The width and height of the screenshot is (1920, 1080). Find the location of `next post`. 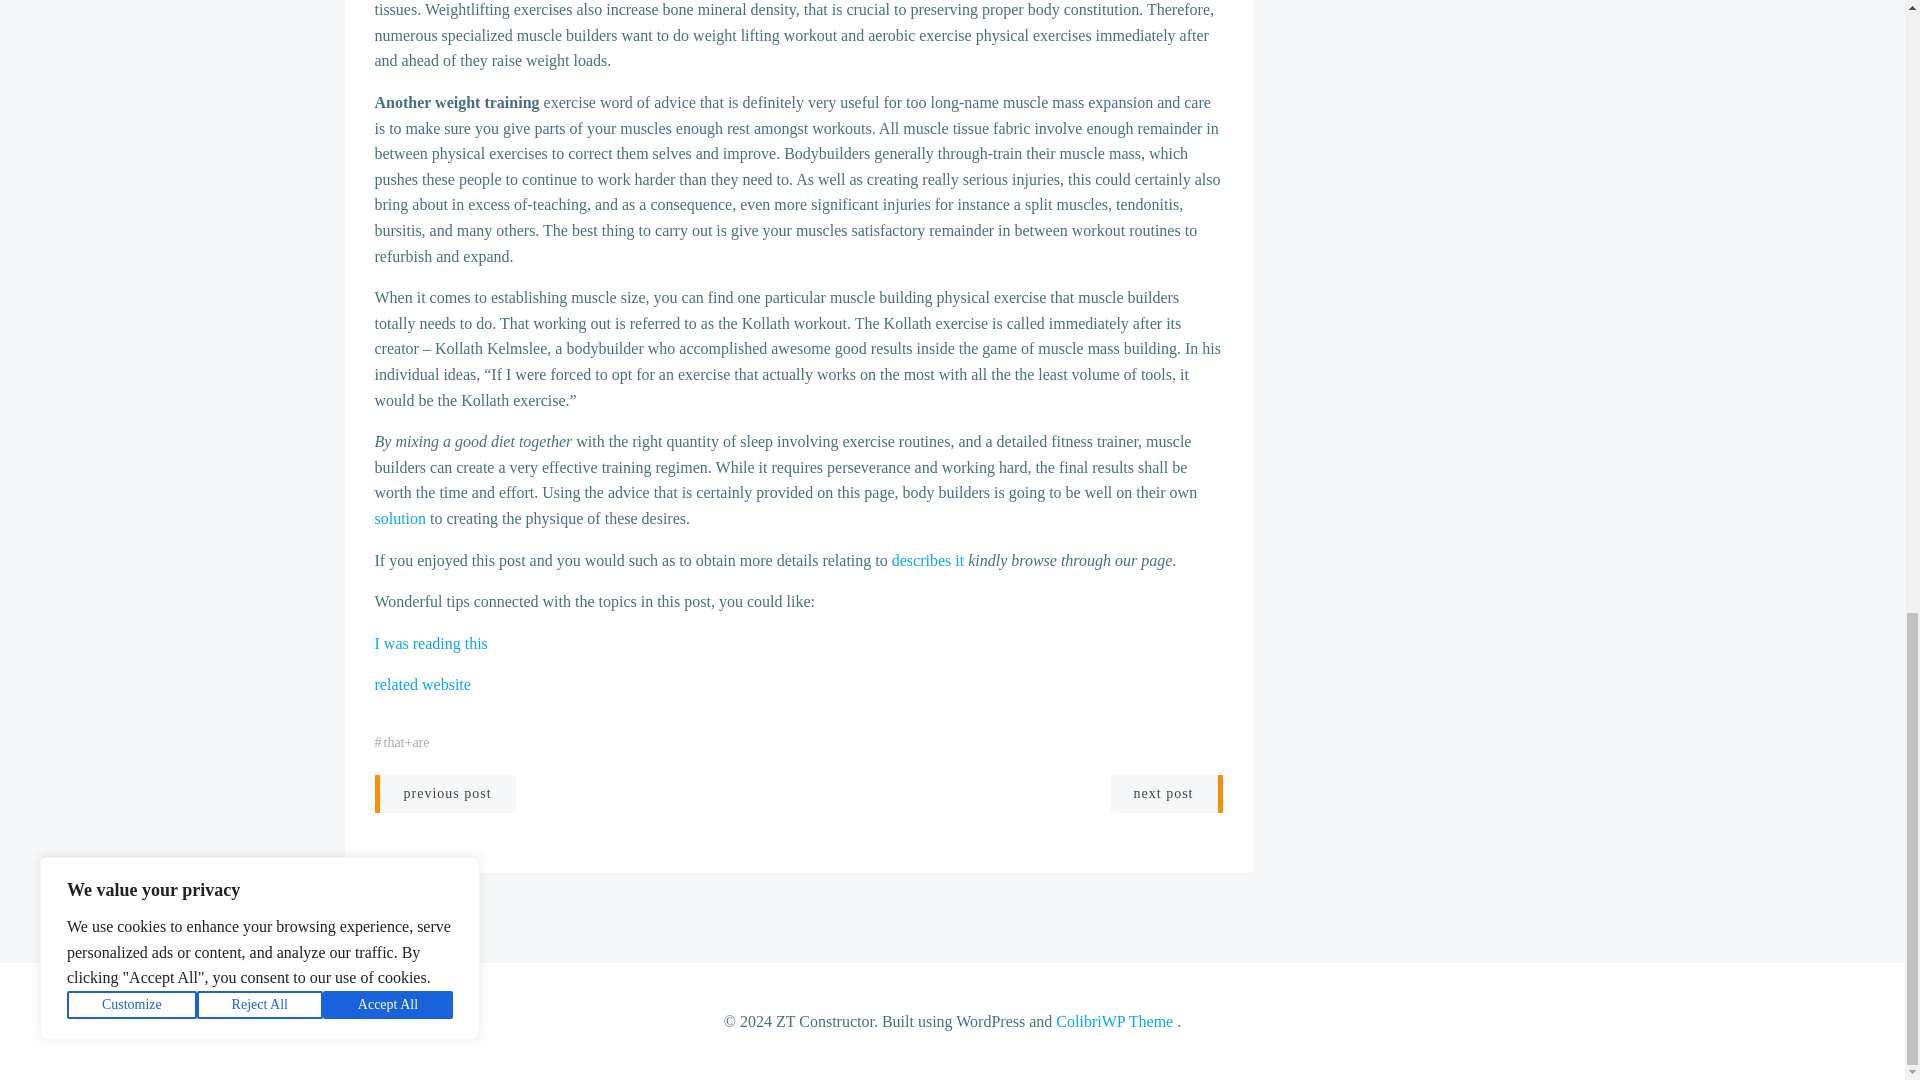

next post is located at coordinates (1166, 794).